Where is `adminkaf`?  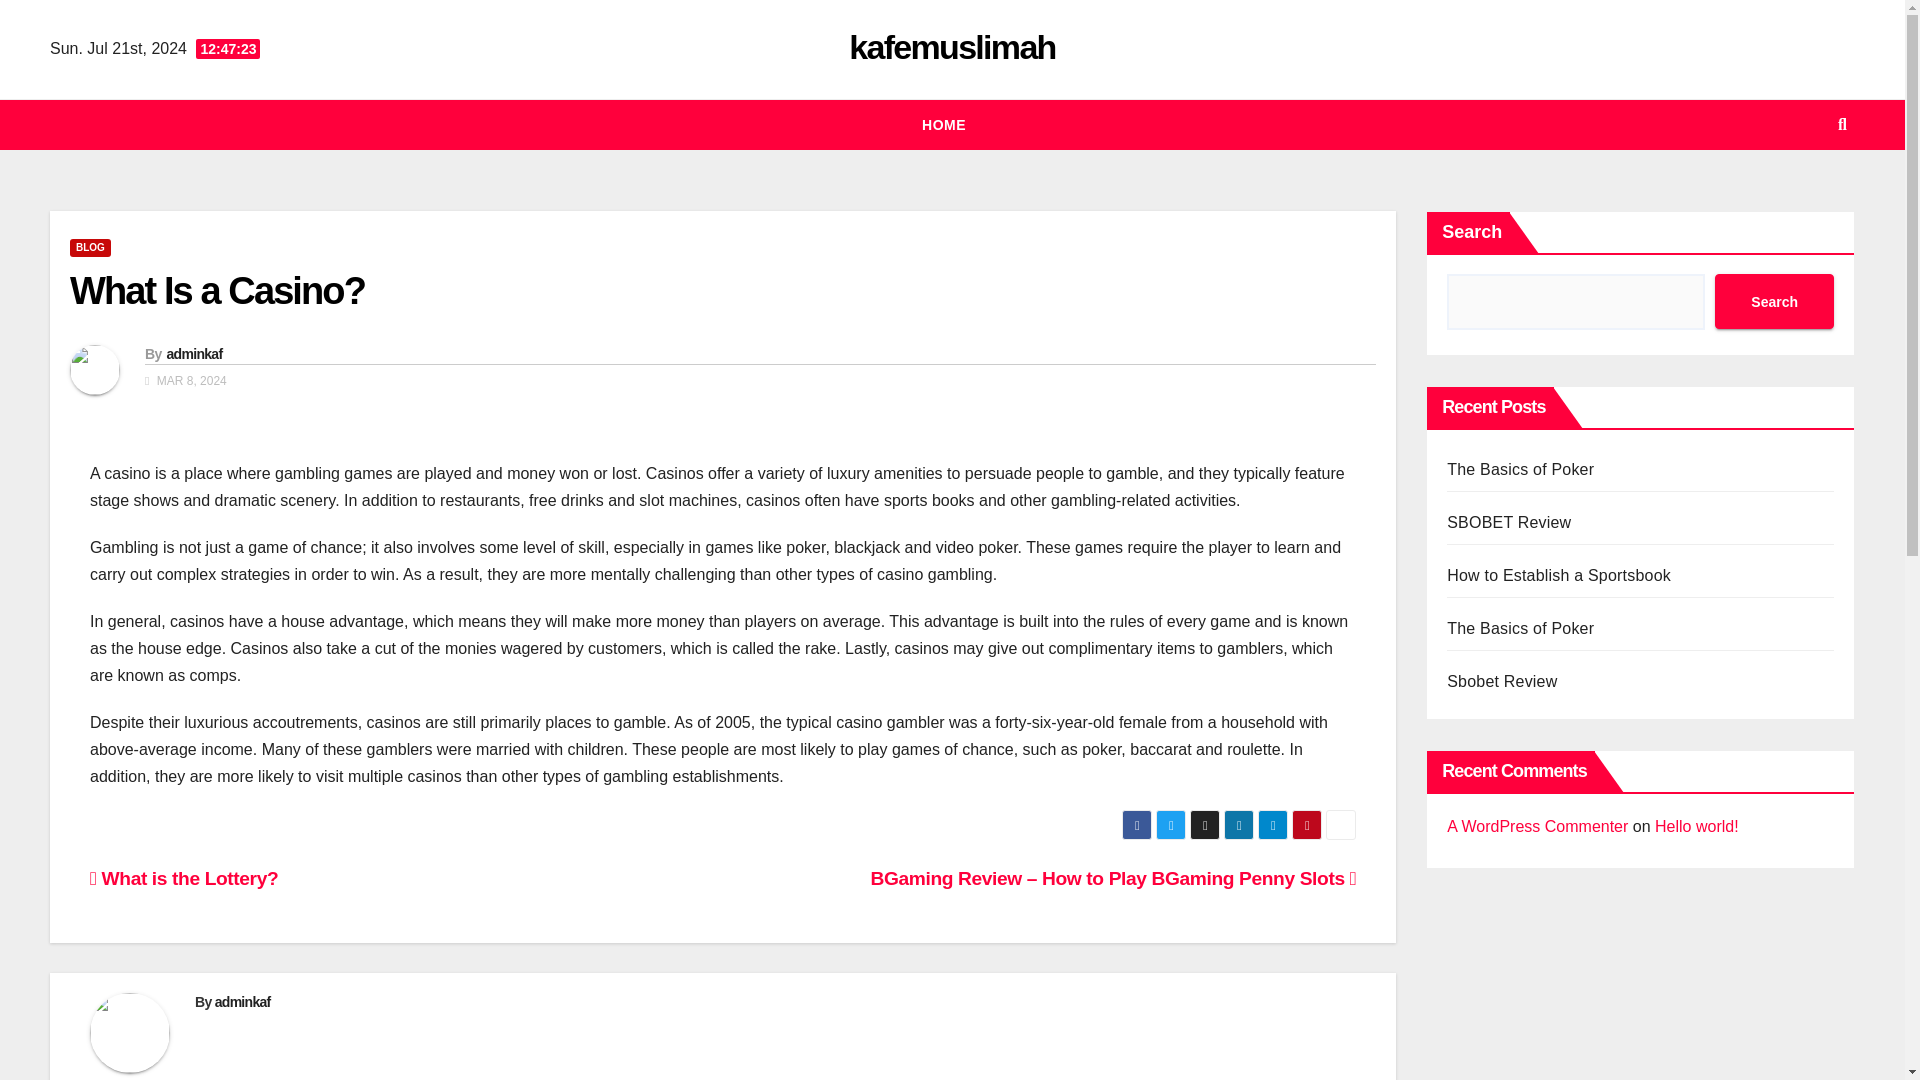 adminkaf is located at coordinates (242, 1001).